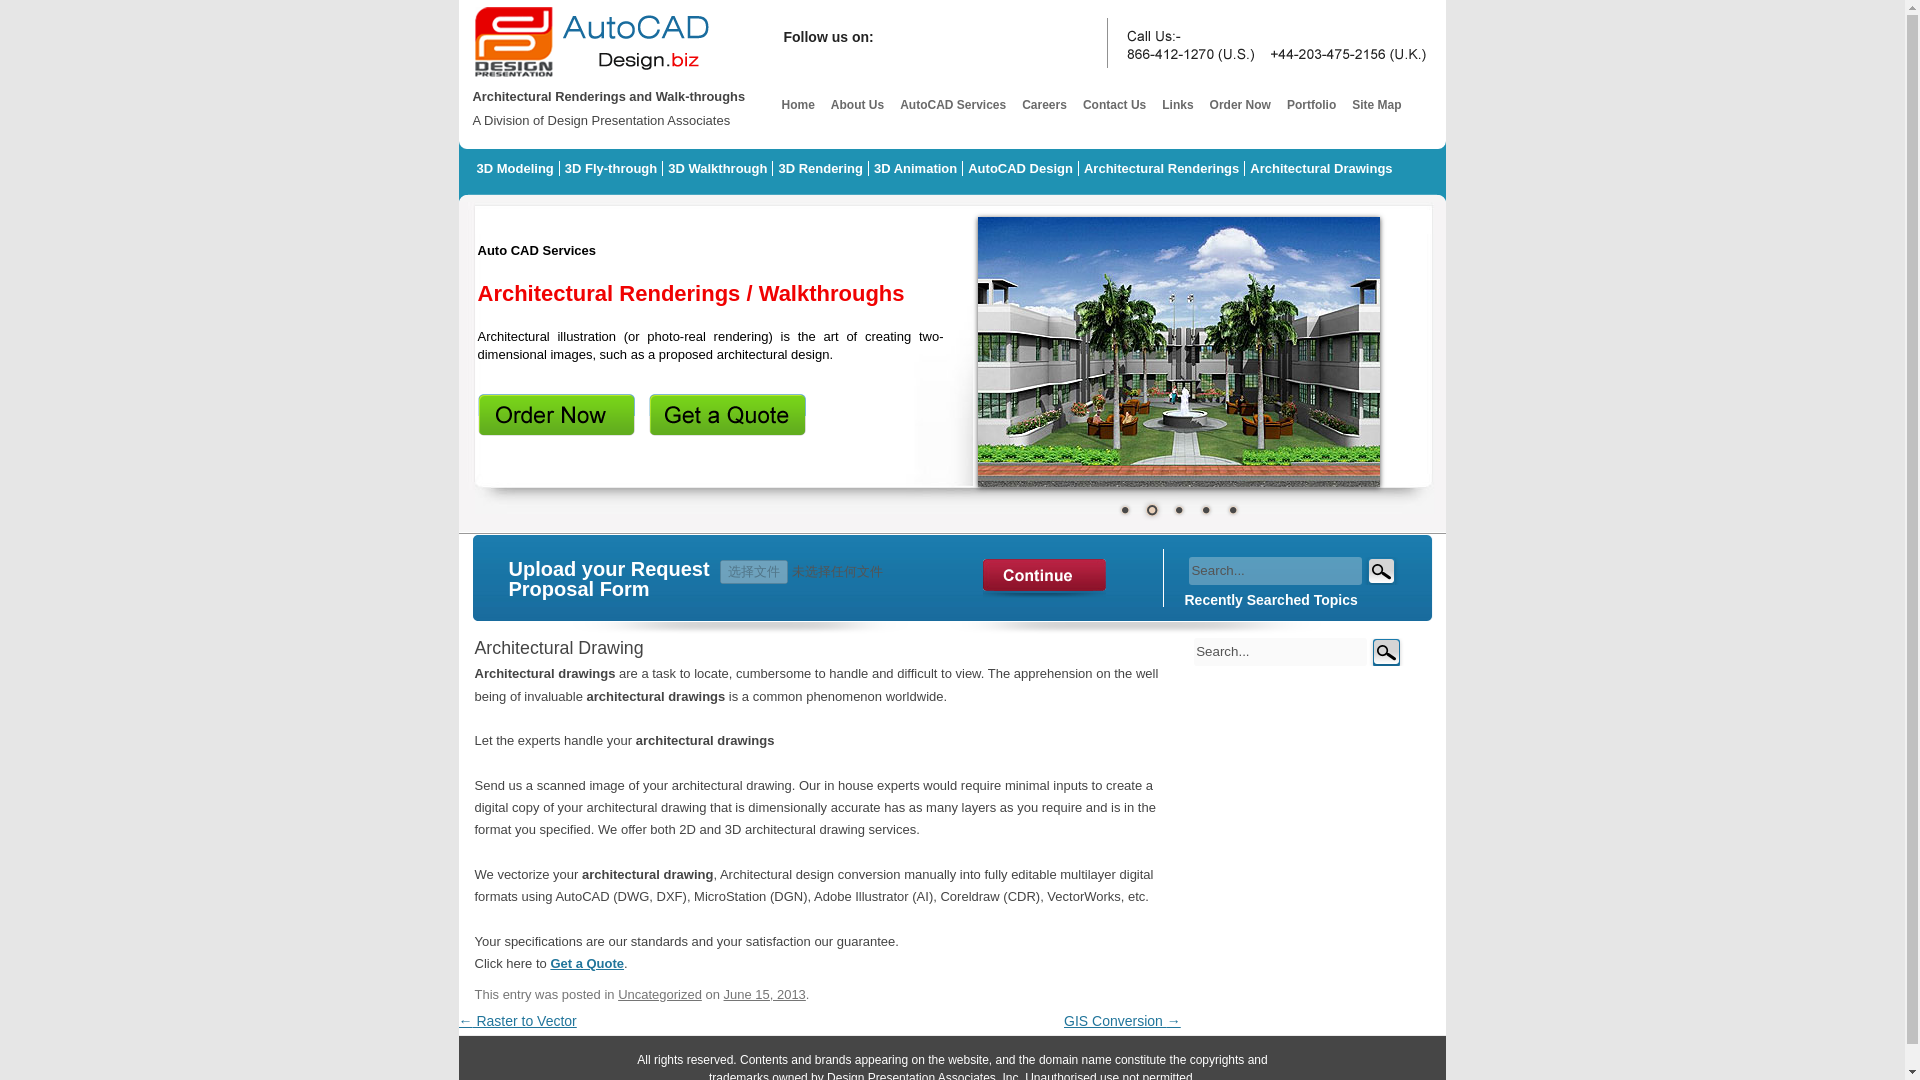 Image resolution: width=1920 pixels, height=1080 pixels. I want to click on Portfolio, so click(1311, 105).